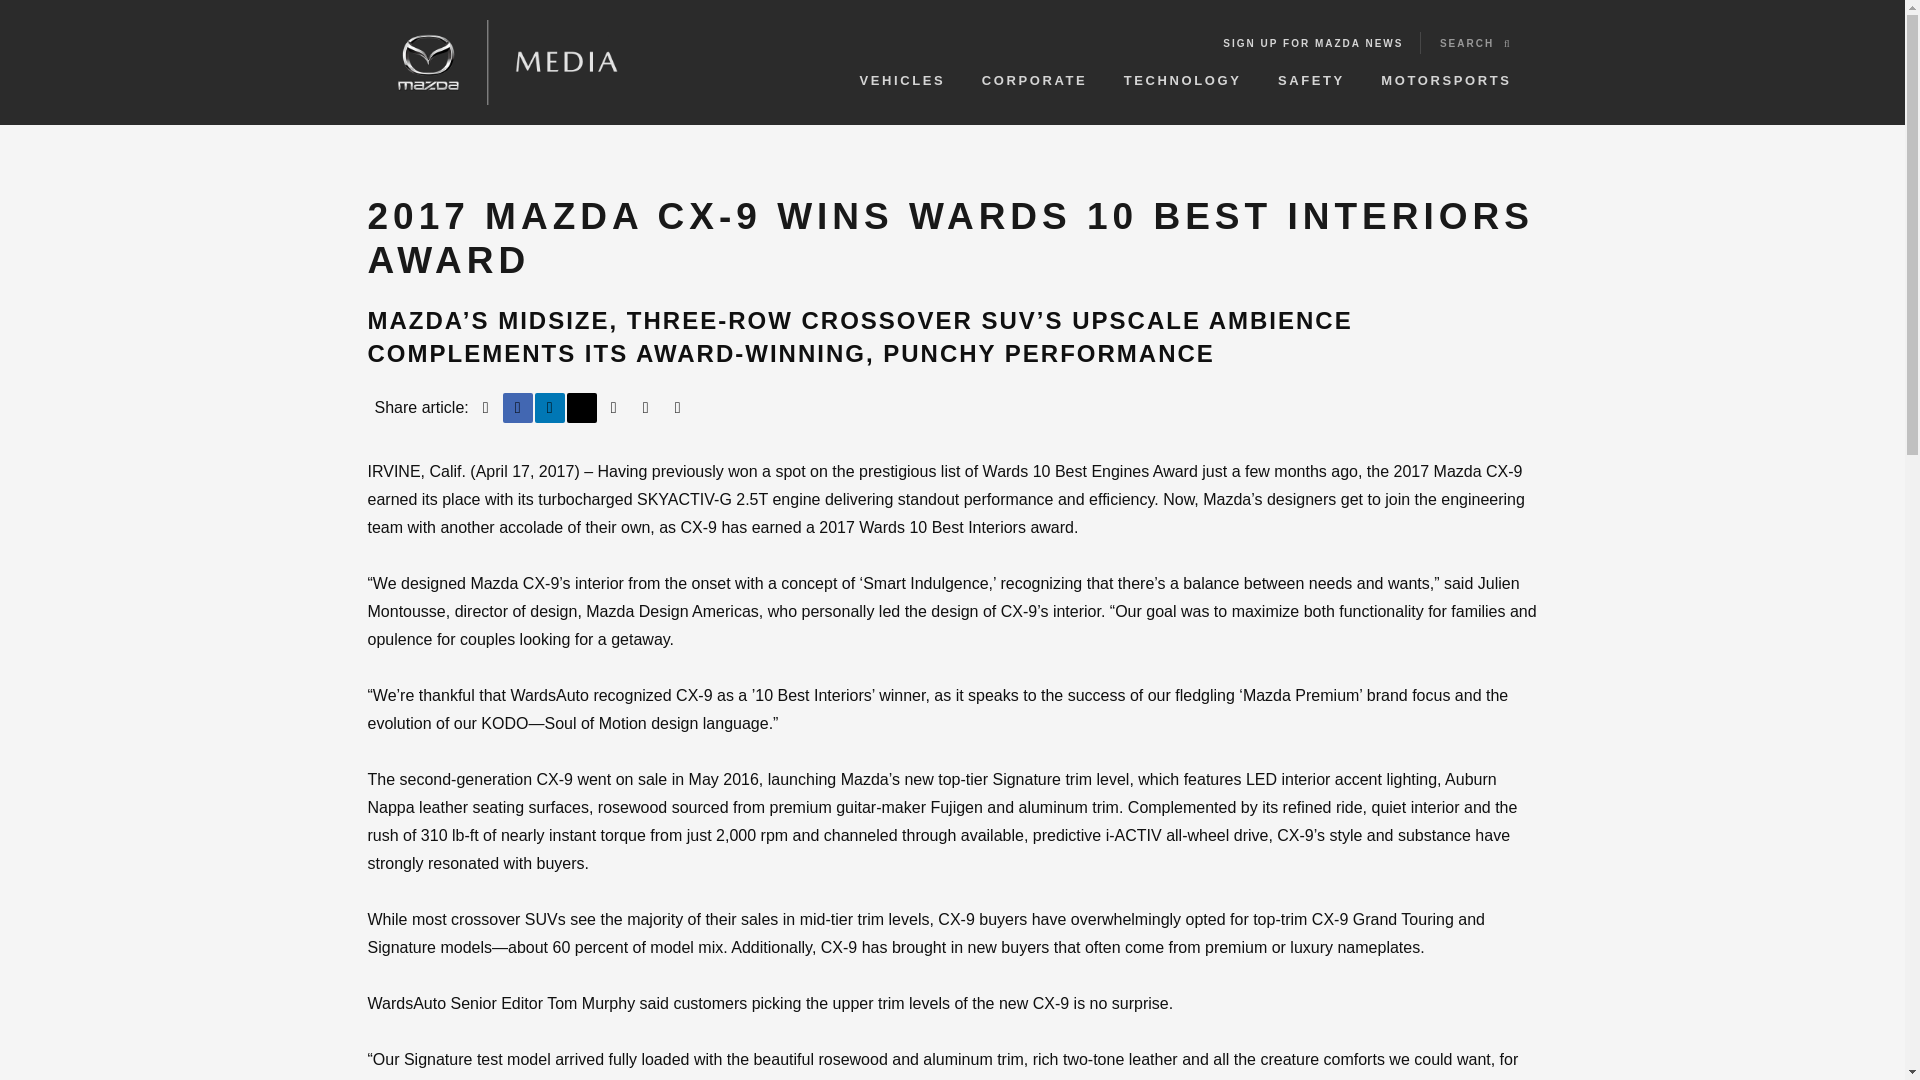  I want to click on Vehicles, so click(903, 77).